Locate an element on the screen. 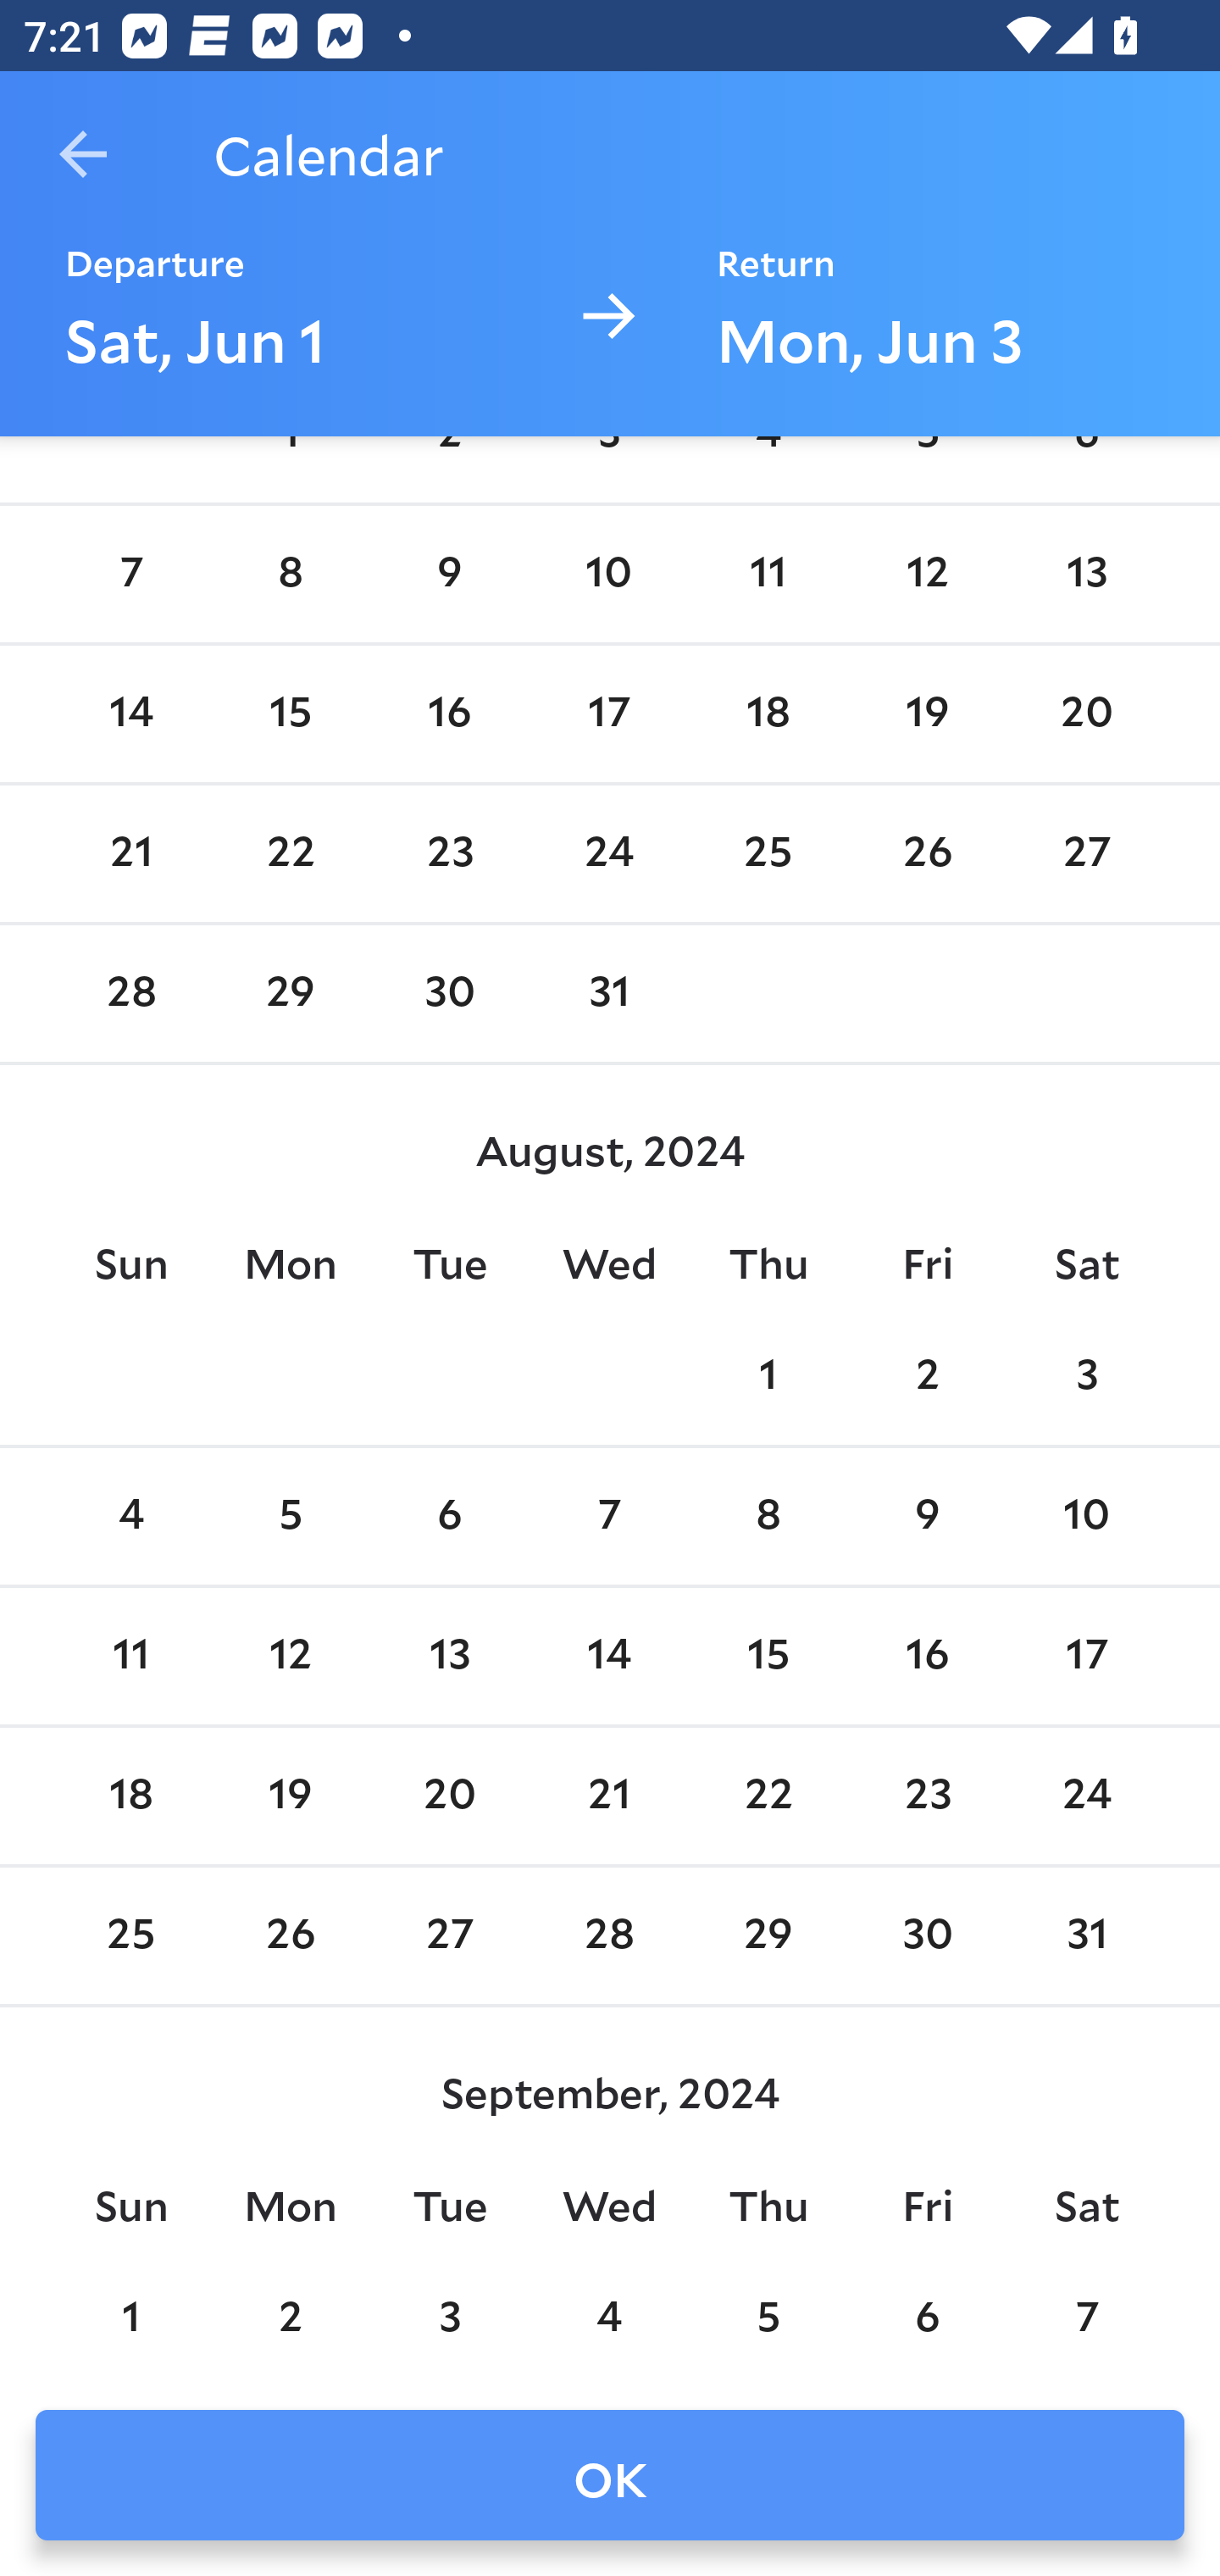 The image size is (1220, 2576). 15 is located at coordinates (768, 1656).